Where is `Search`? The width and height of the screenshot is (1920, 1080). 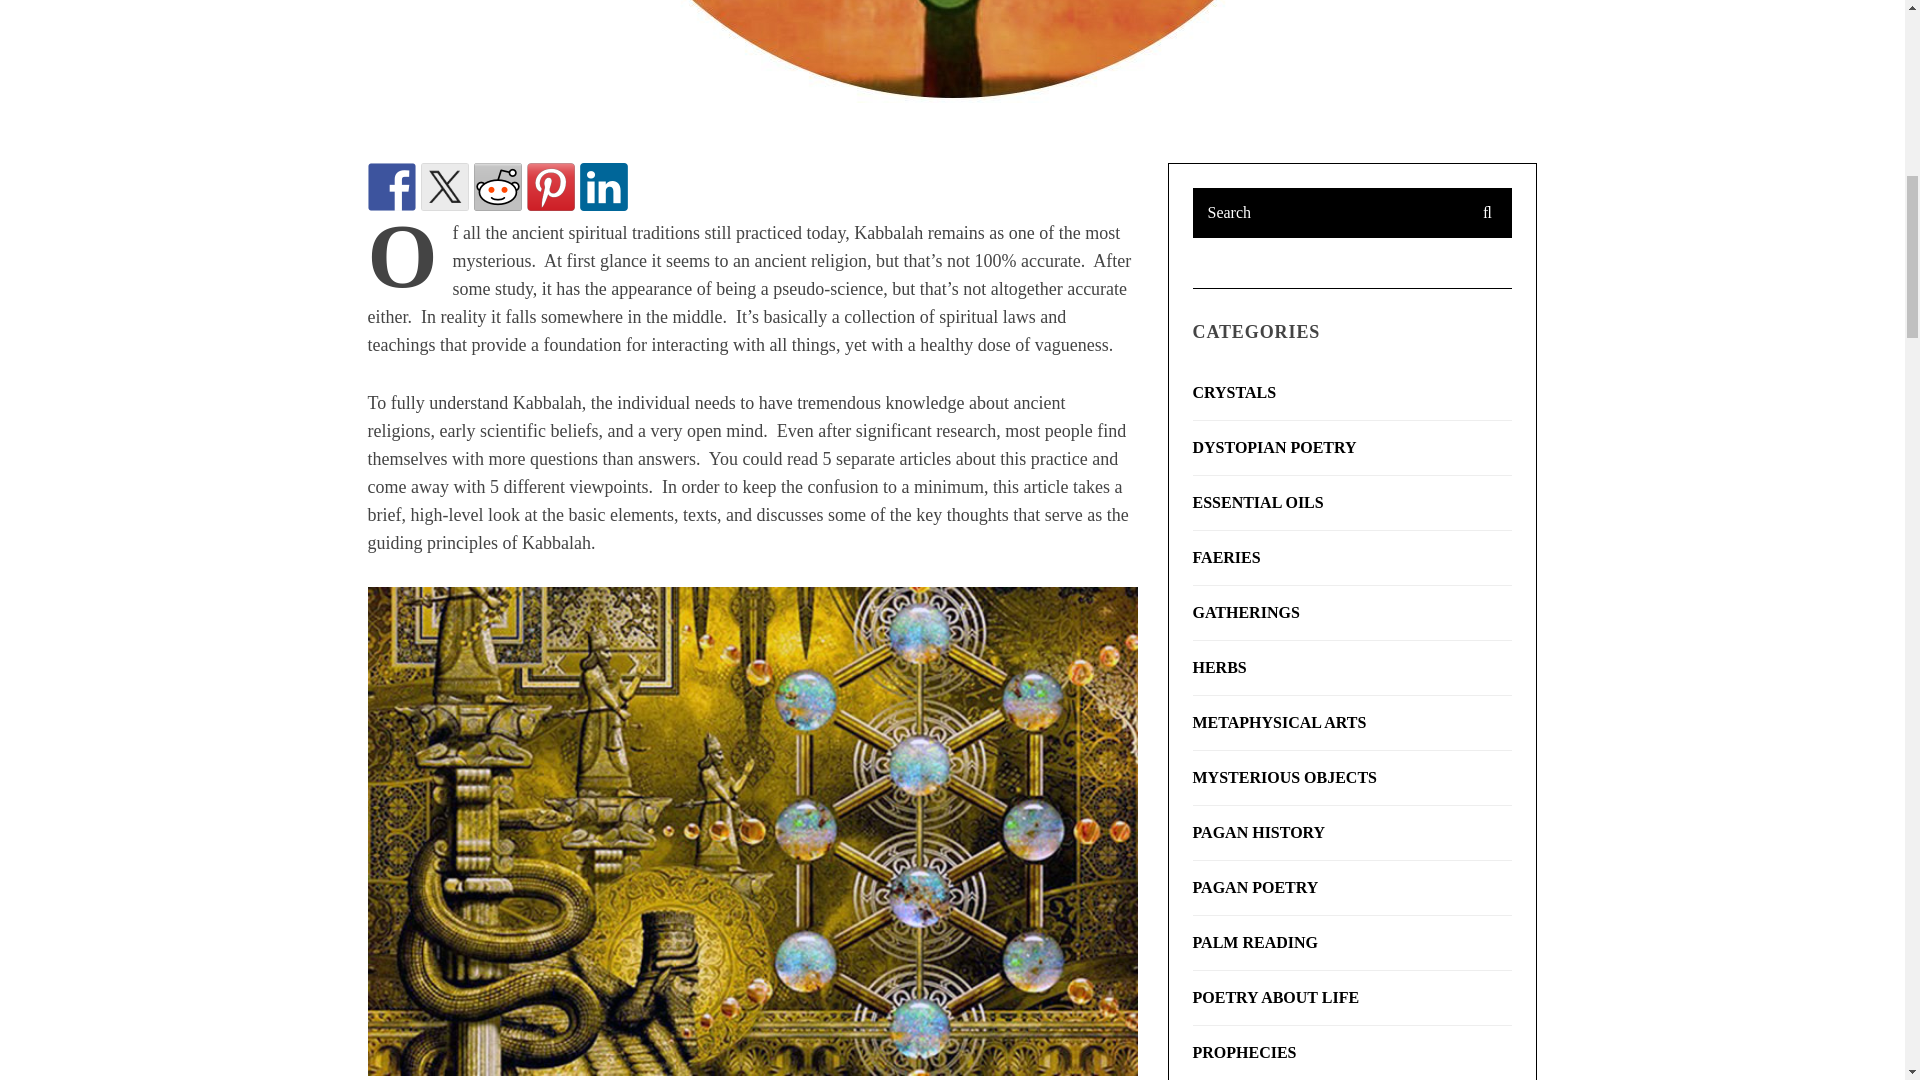
Search is located at coordinates (1352, 212).